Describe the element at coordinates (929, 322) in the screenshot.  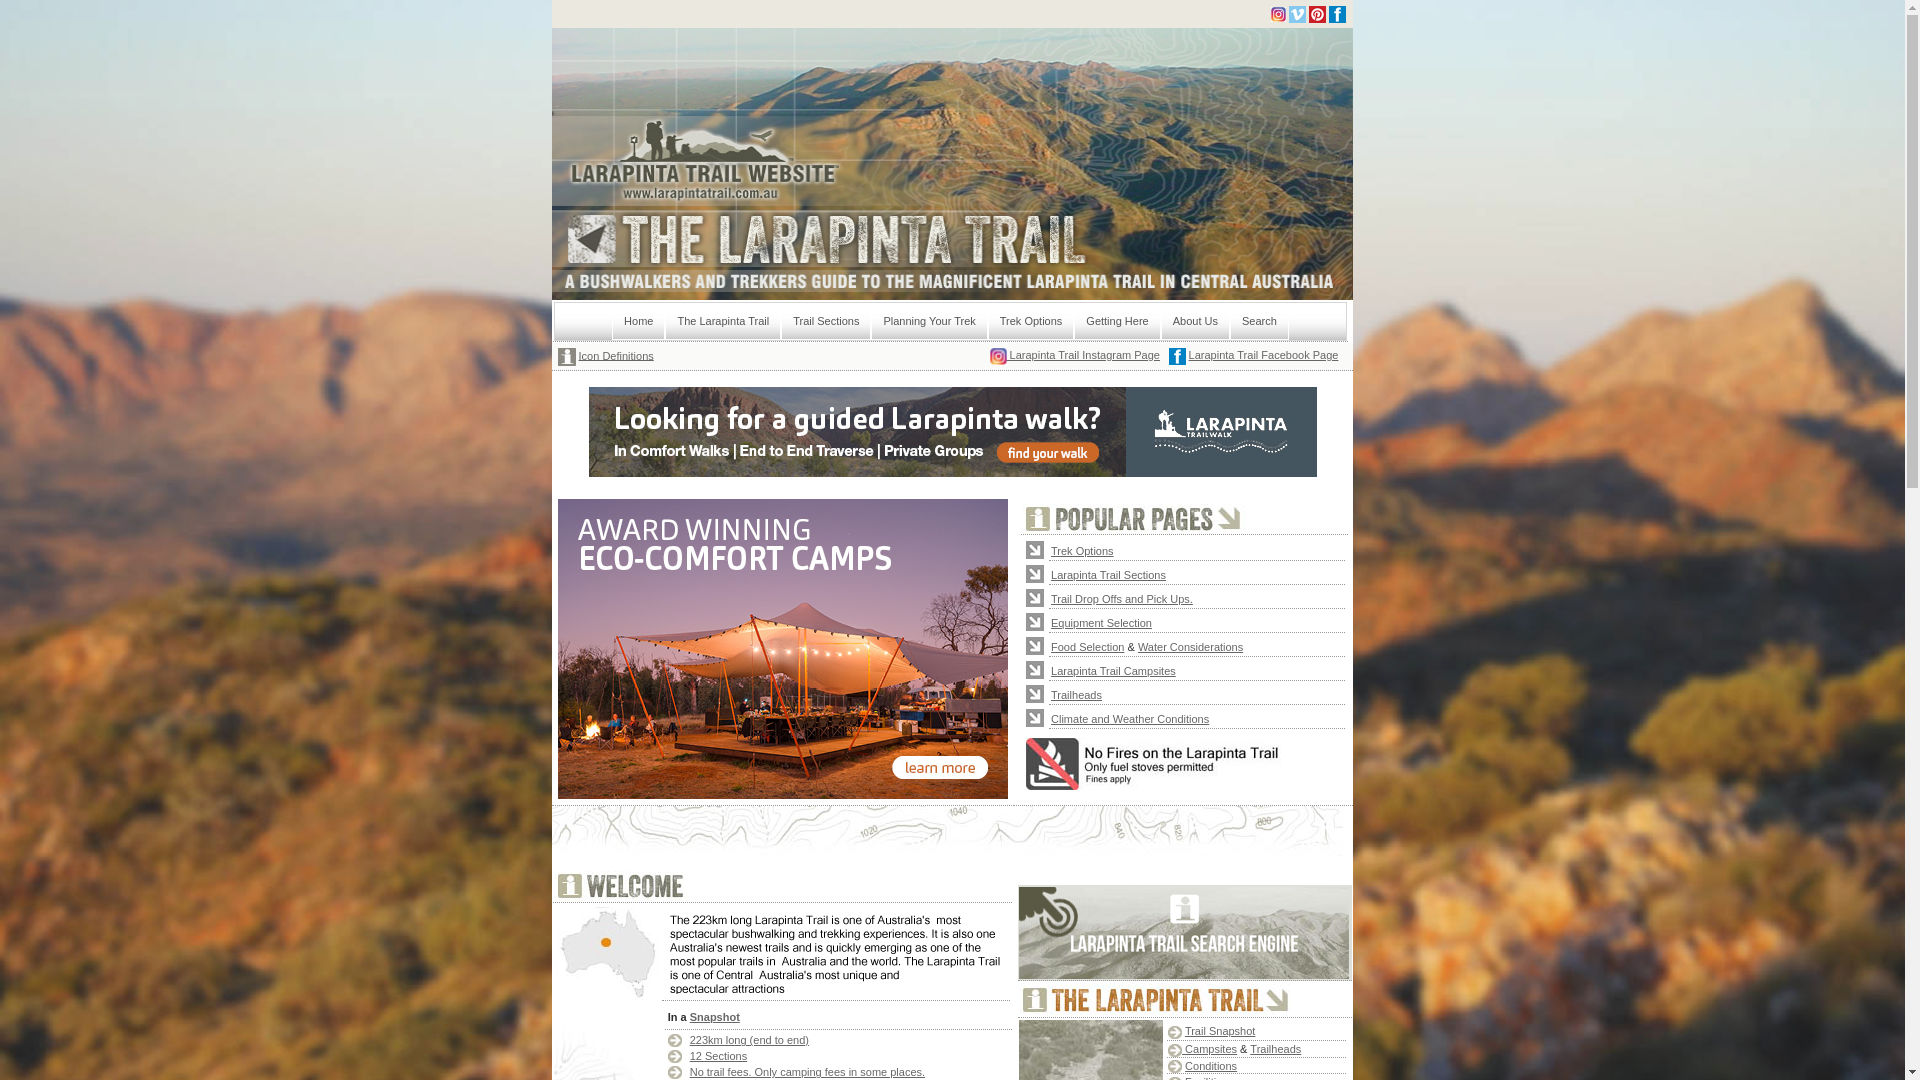
I see `Planning Your Trek` at that location.